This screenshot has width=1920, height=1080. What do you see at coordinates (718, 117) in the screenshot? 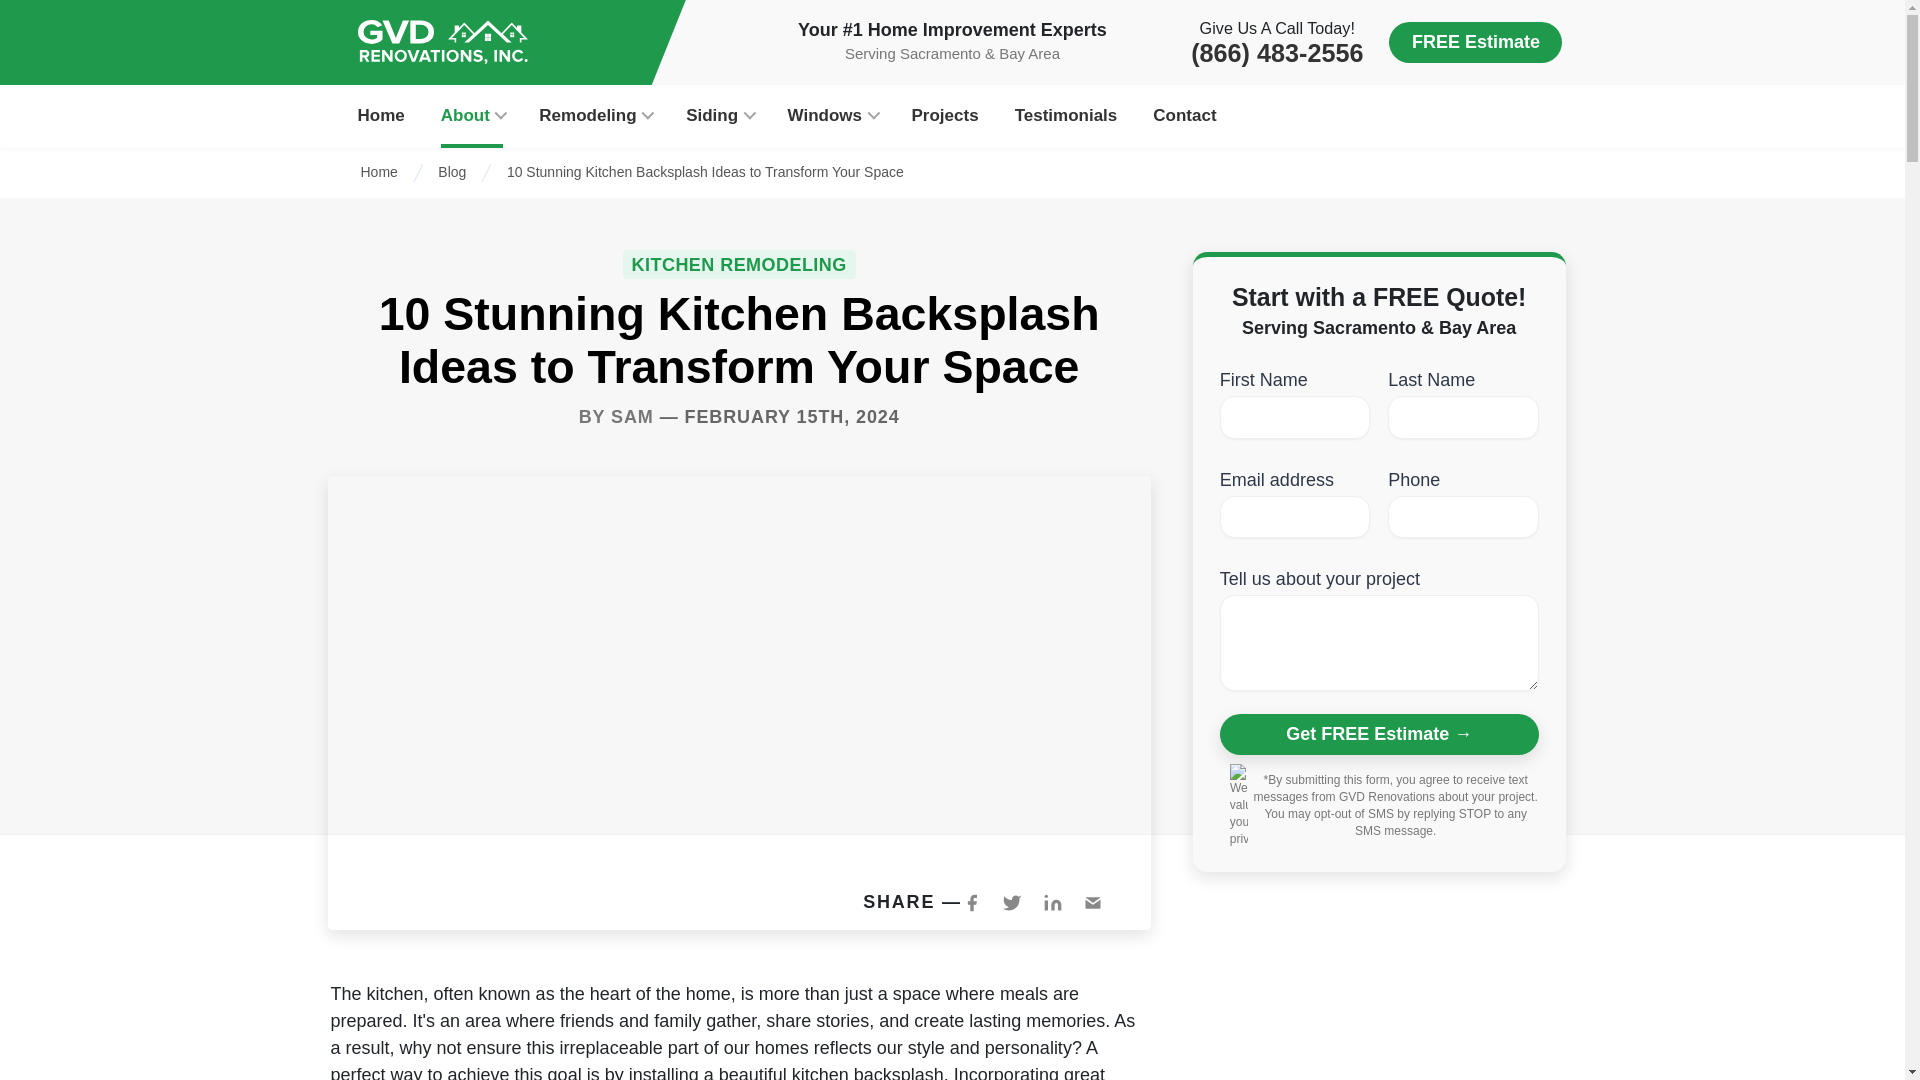
I see `Siding Installation` at bounding box center [718, 117].